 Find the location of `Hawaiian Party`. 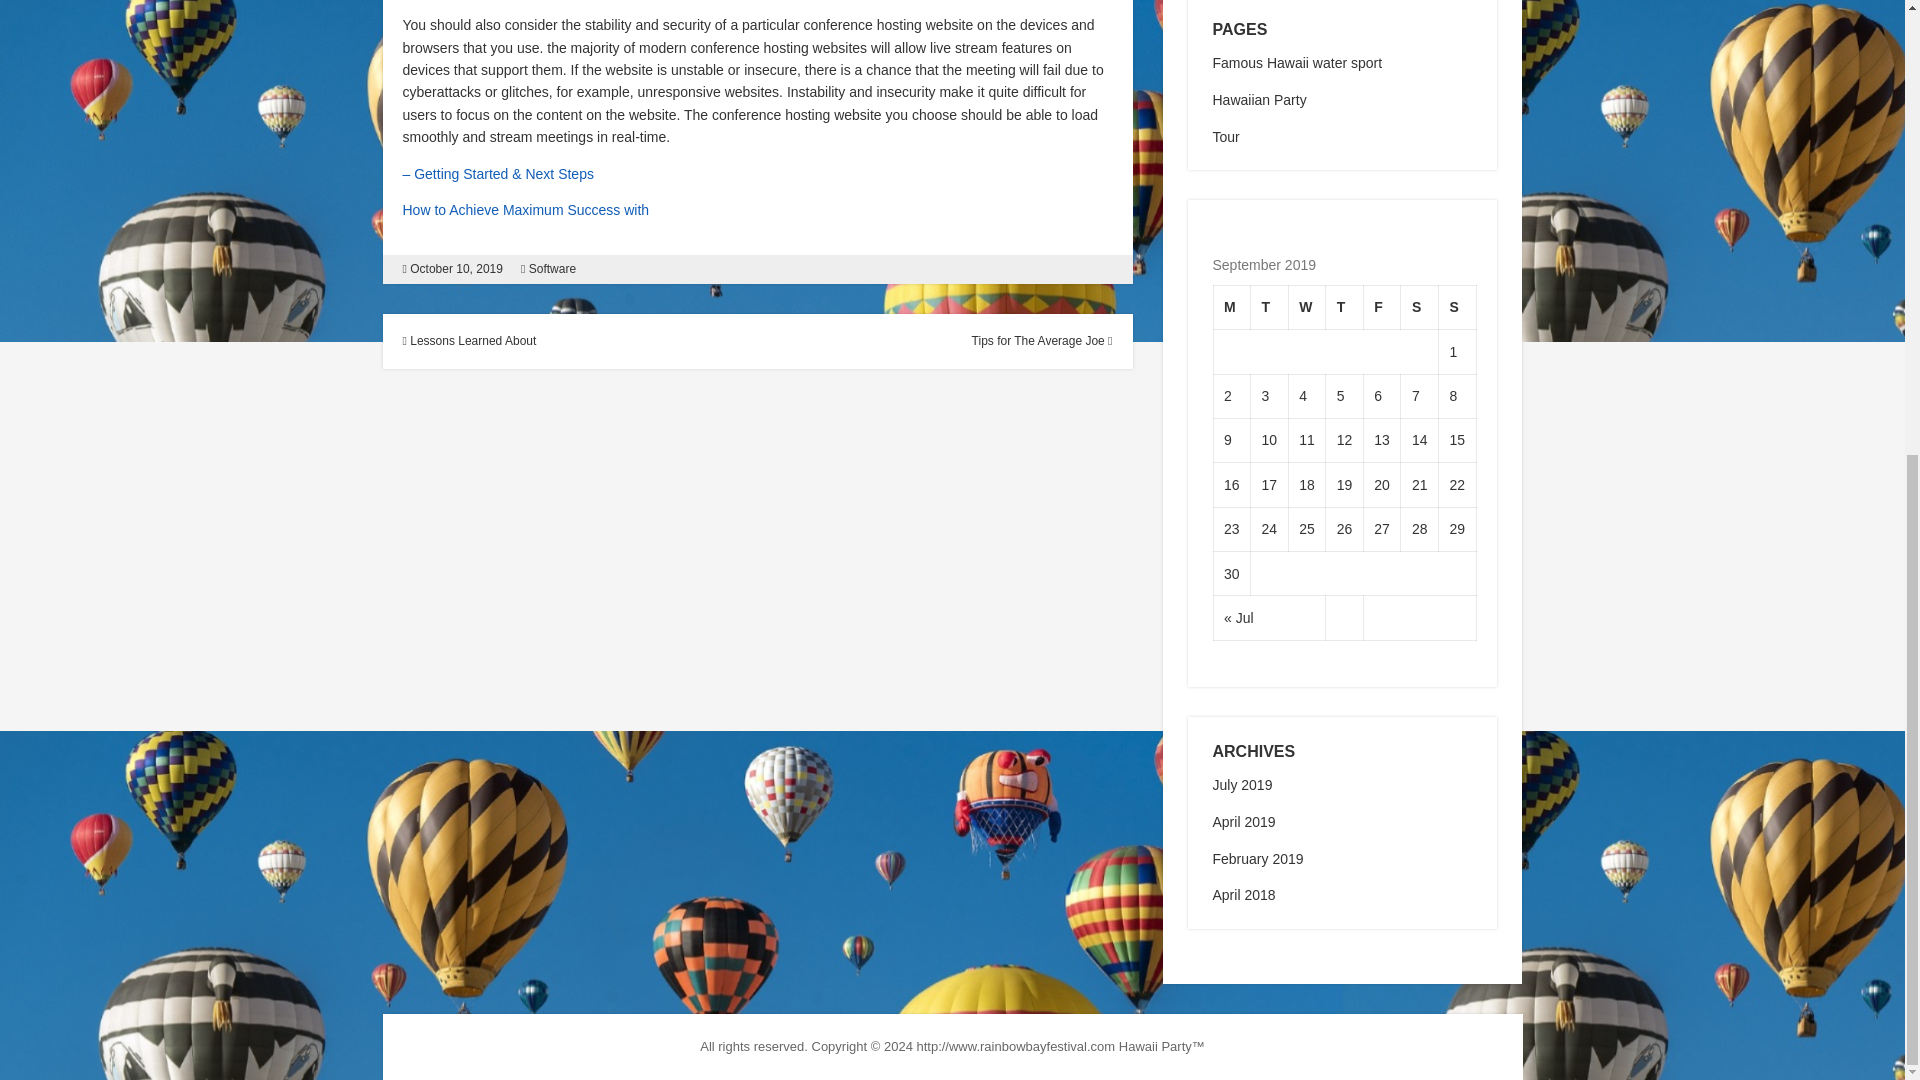

Hawaiian Party is located at coordinates (1258, 100).